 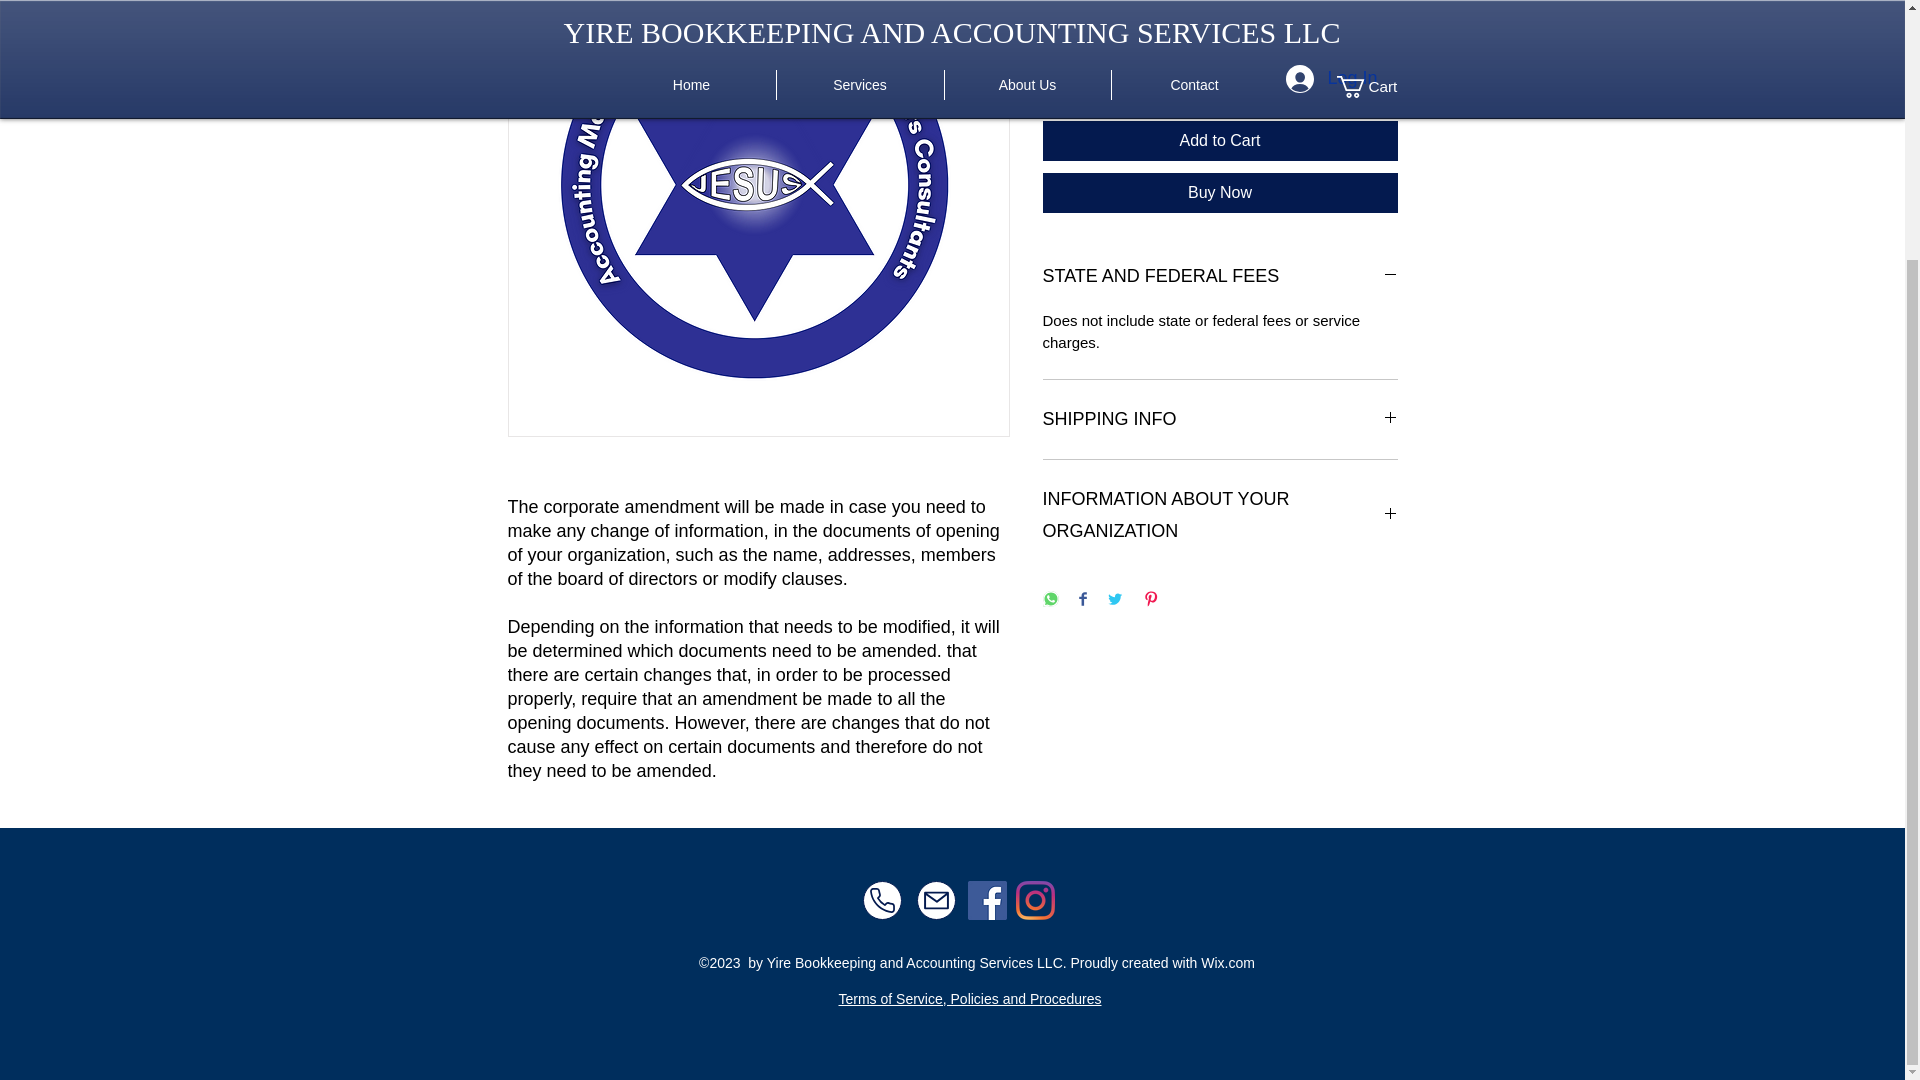 I want to click on Terms of Service, Policies and Procedures, so click(x=968, y=998).